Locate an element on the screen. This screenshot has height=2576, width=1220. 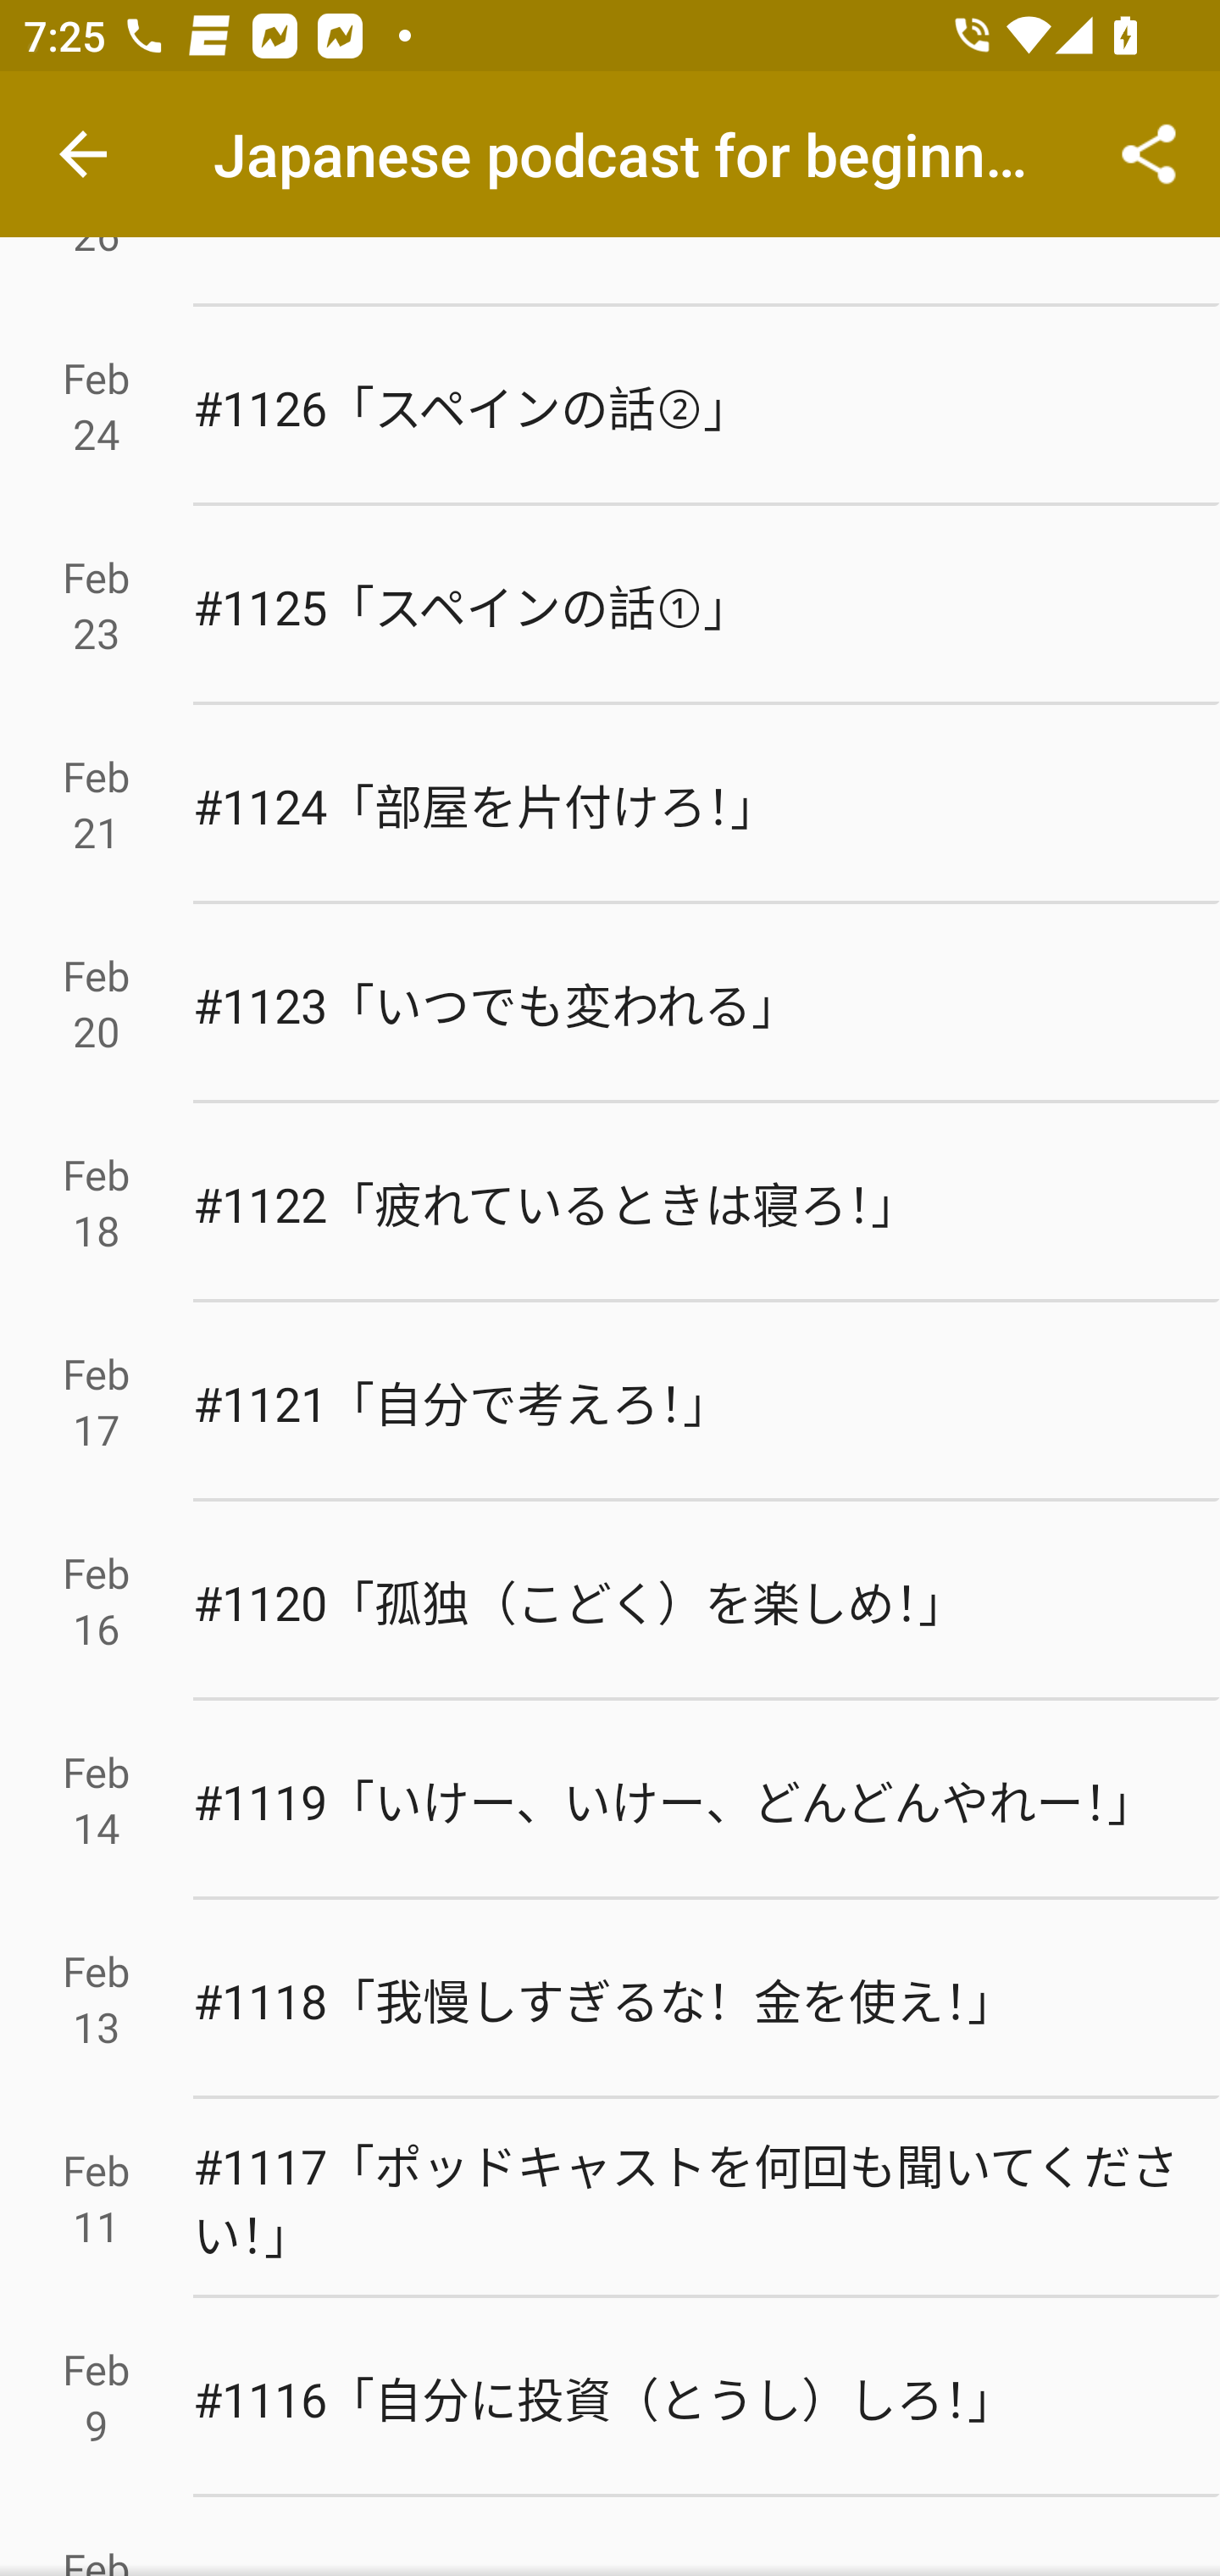
Feb 16 #1120「孤独（こどく）を楽しめ！」 is located at coordinates (610, 1601).